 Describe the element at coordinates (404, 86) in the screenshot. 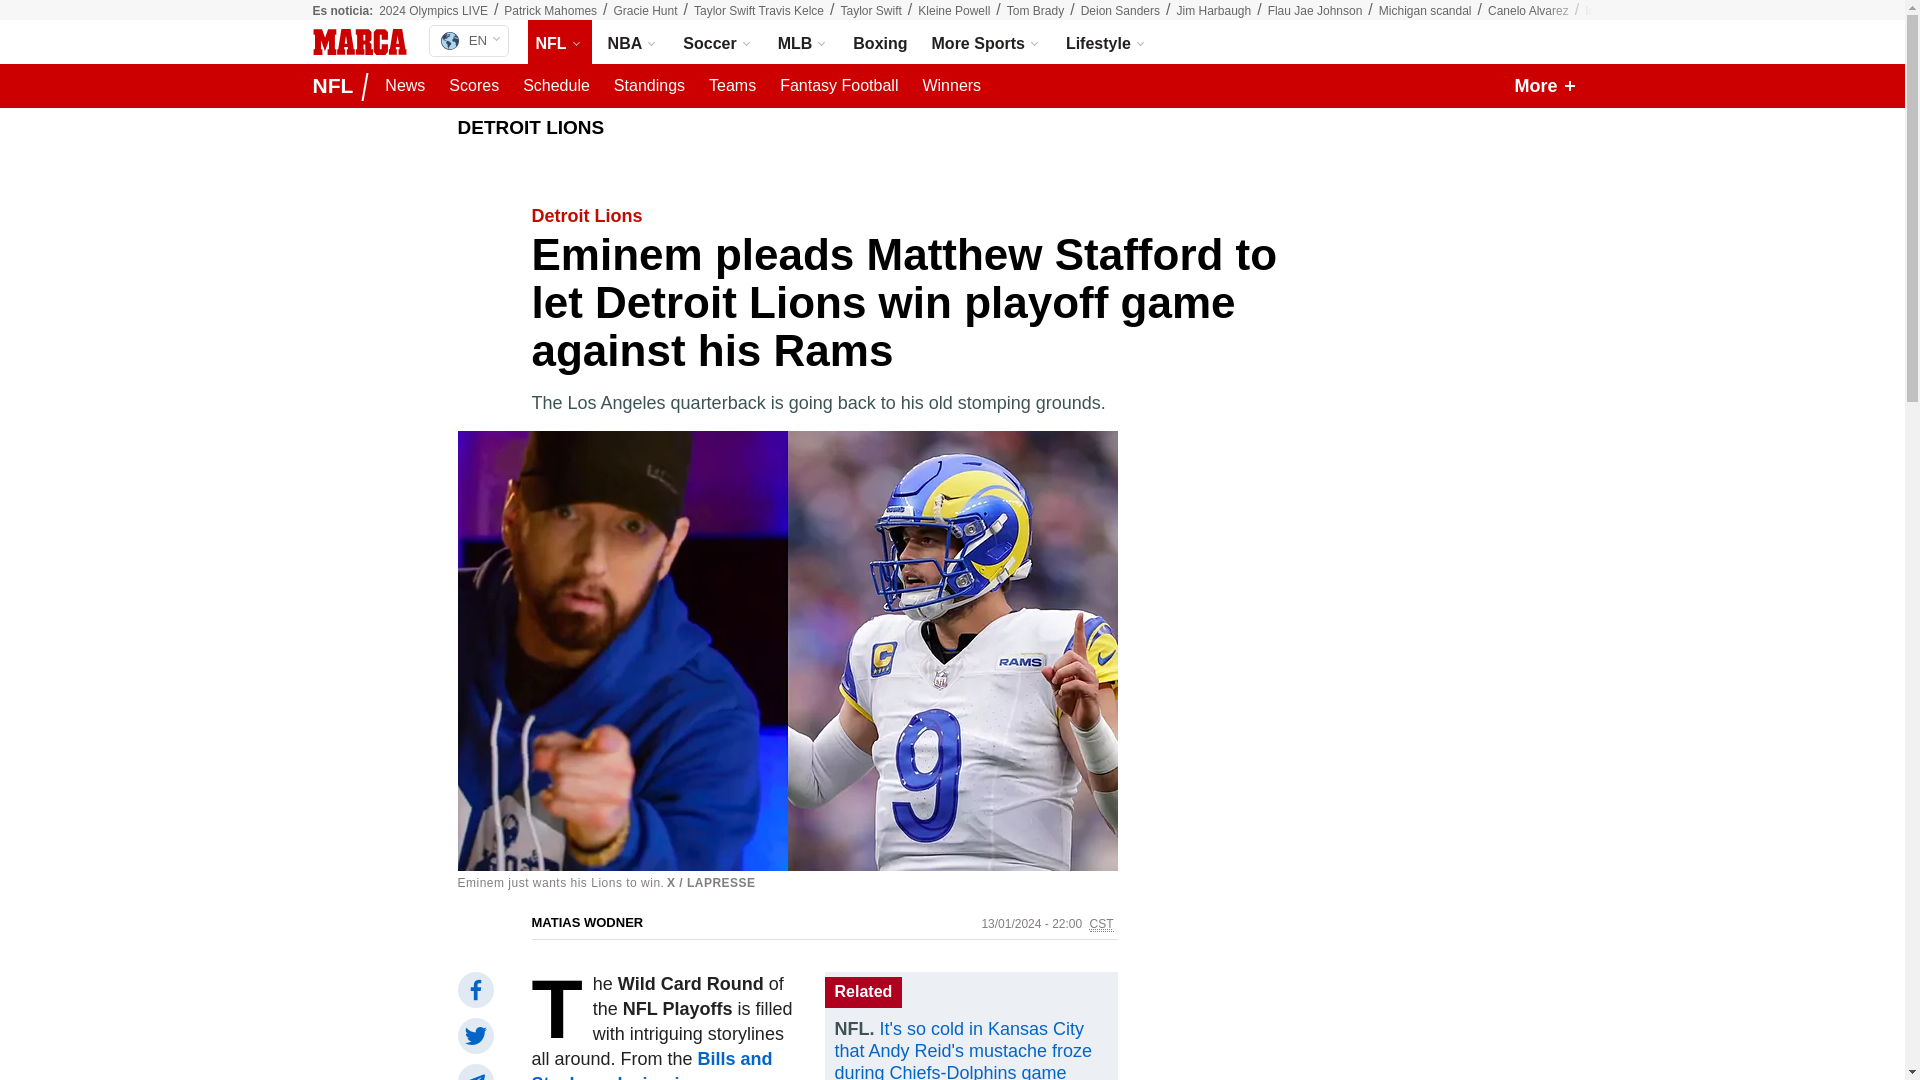

I see `News` at that location.